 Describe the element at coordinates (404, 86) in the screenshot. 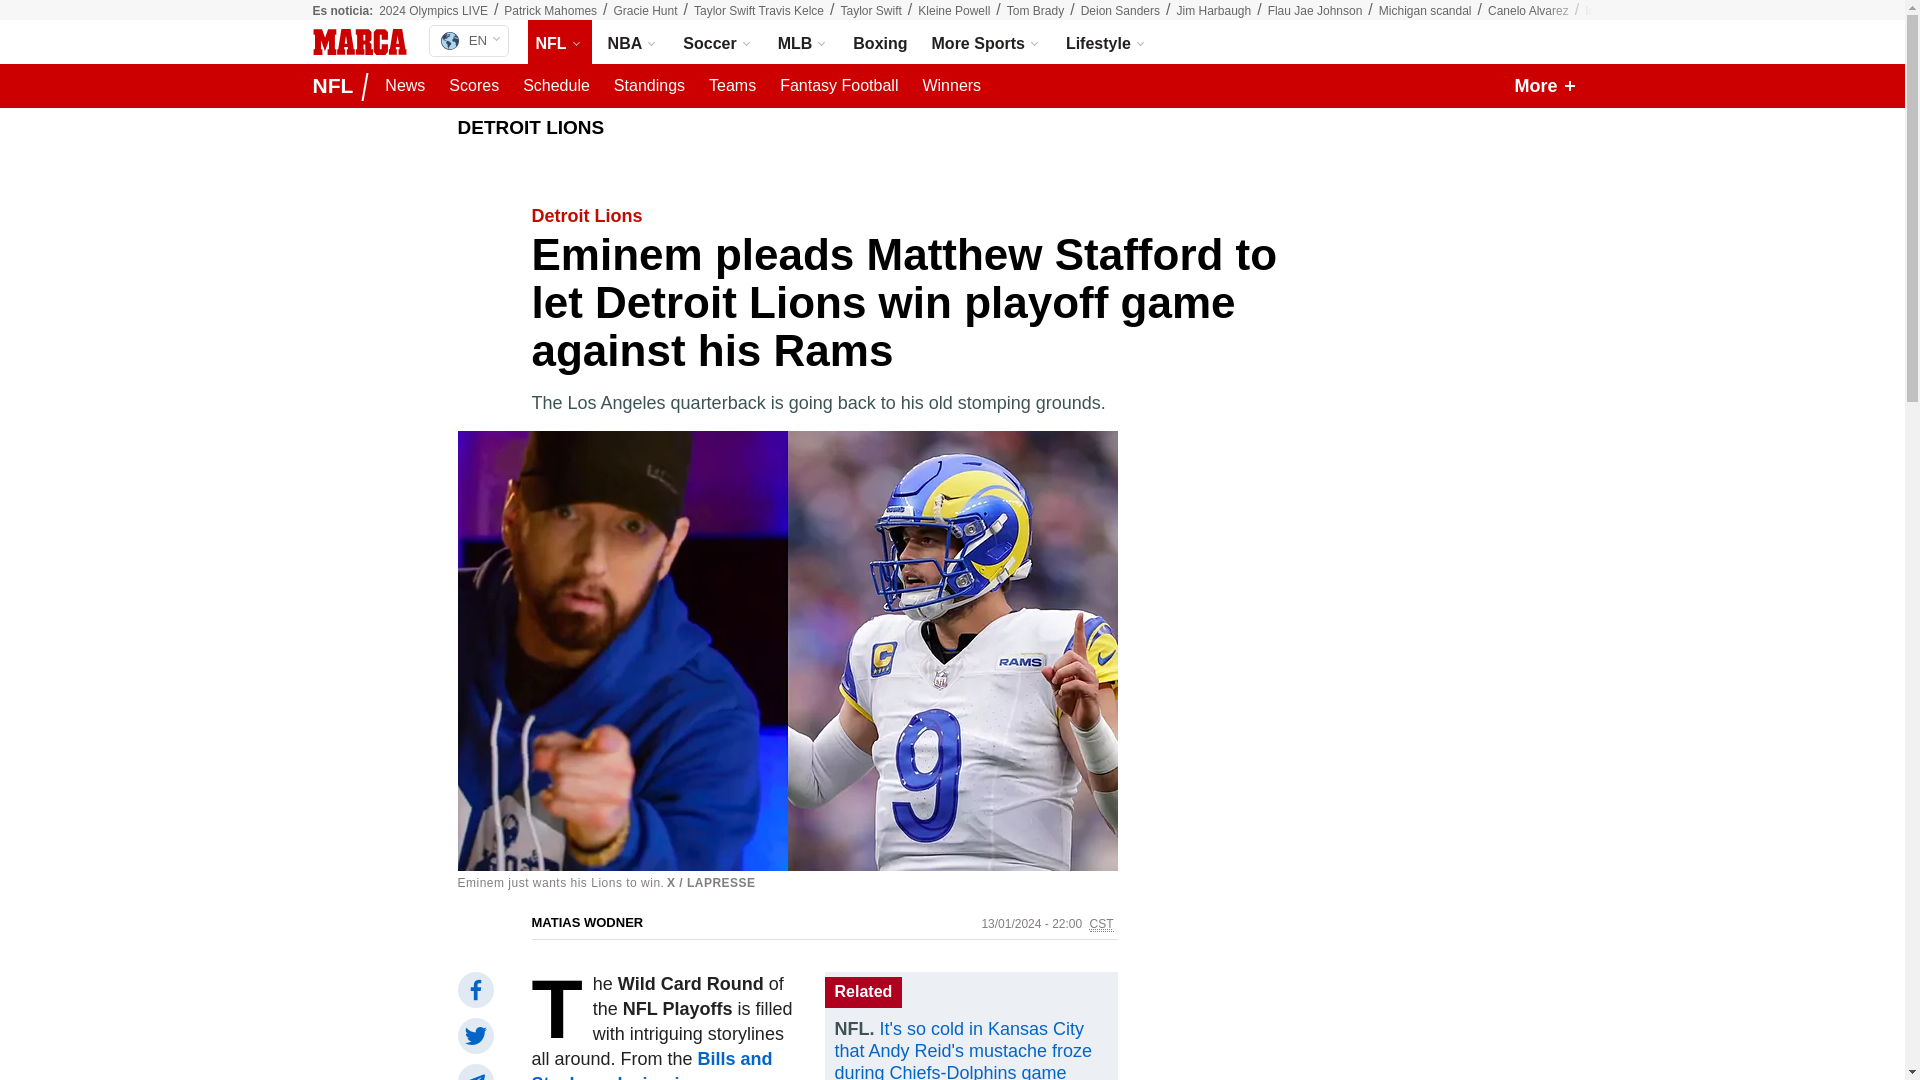

I see `News` at that location.